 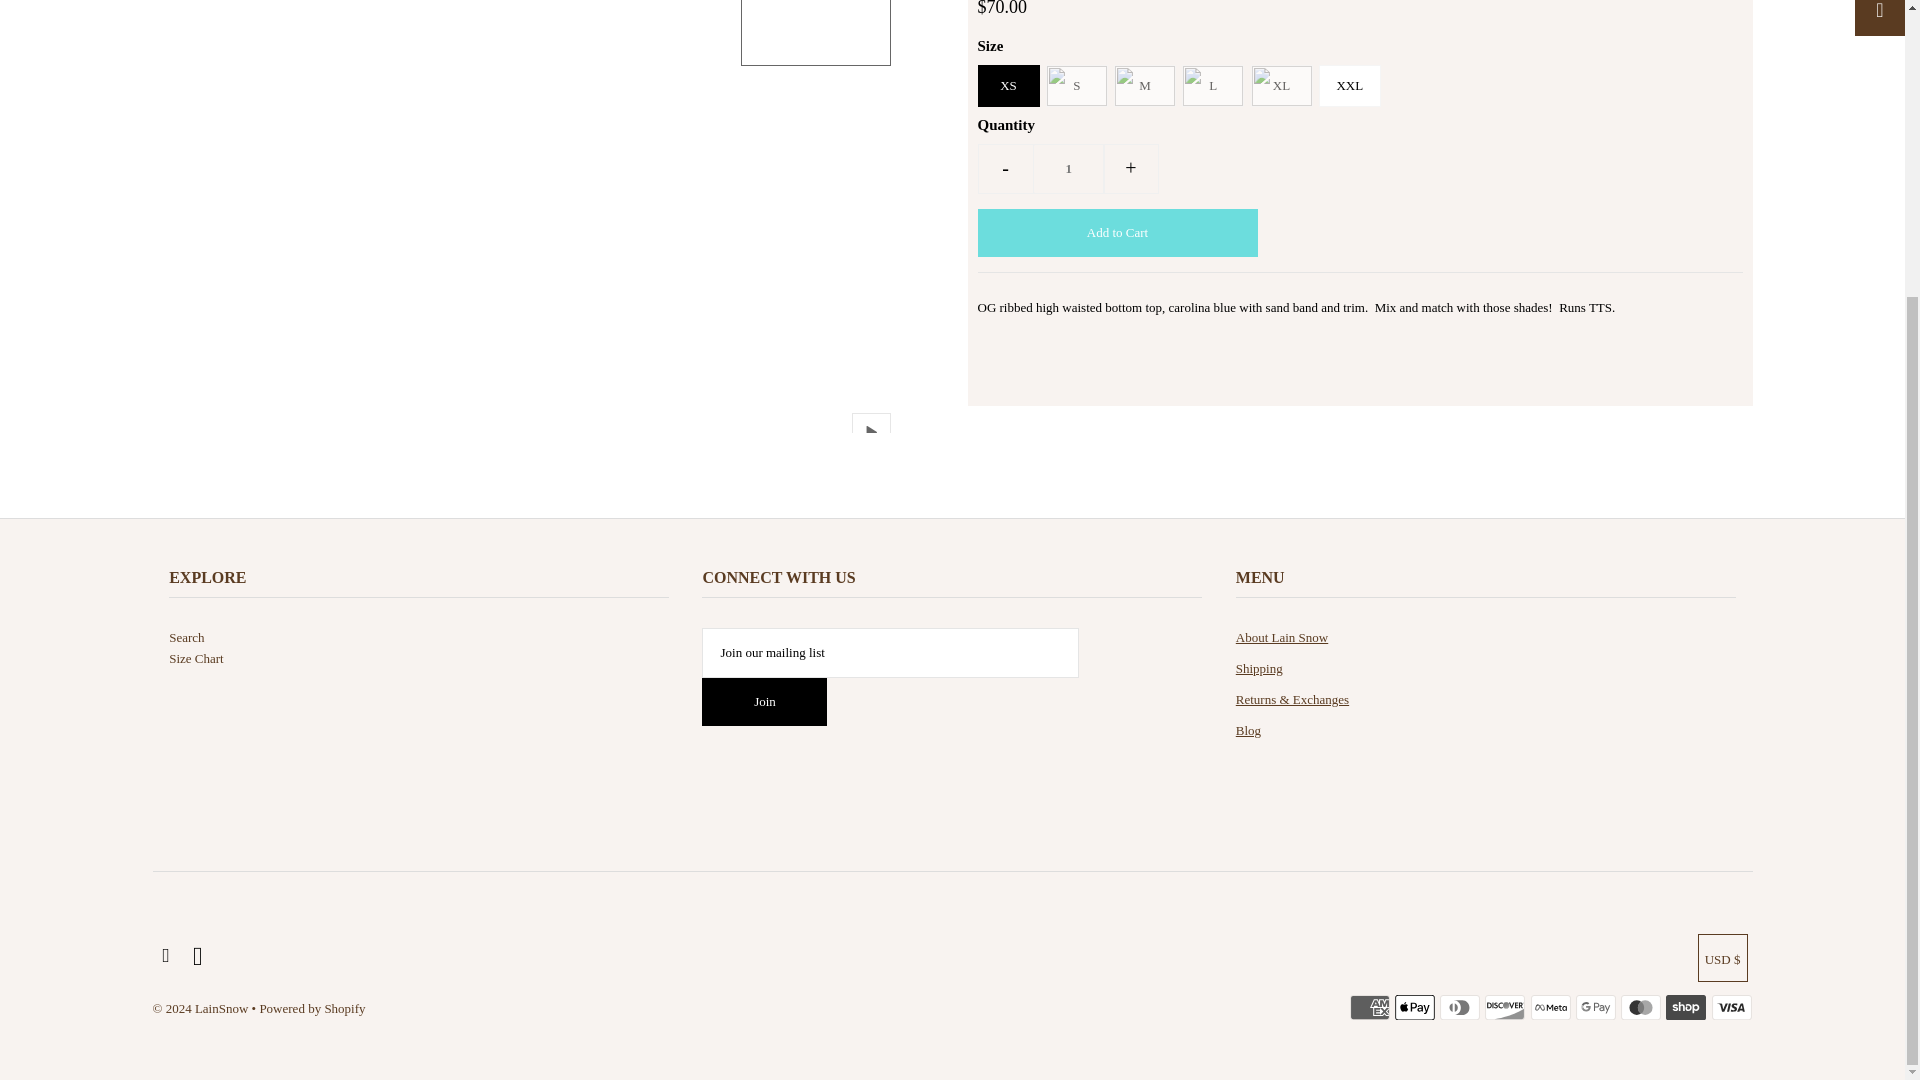 What do you see at coordinates (1370, 1006) in the screenshot?
I see `American Express` at bounding box center [1370, 1006].